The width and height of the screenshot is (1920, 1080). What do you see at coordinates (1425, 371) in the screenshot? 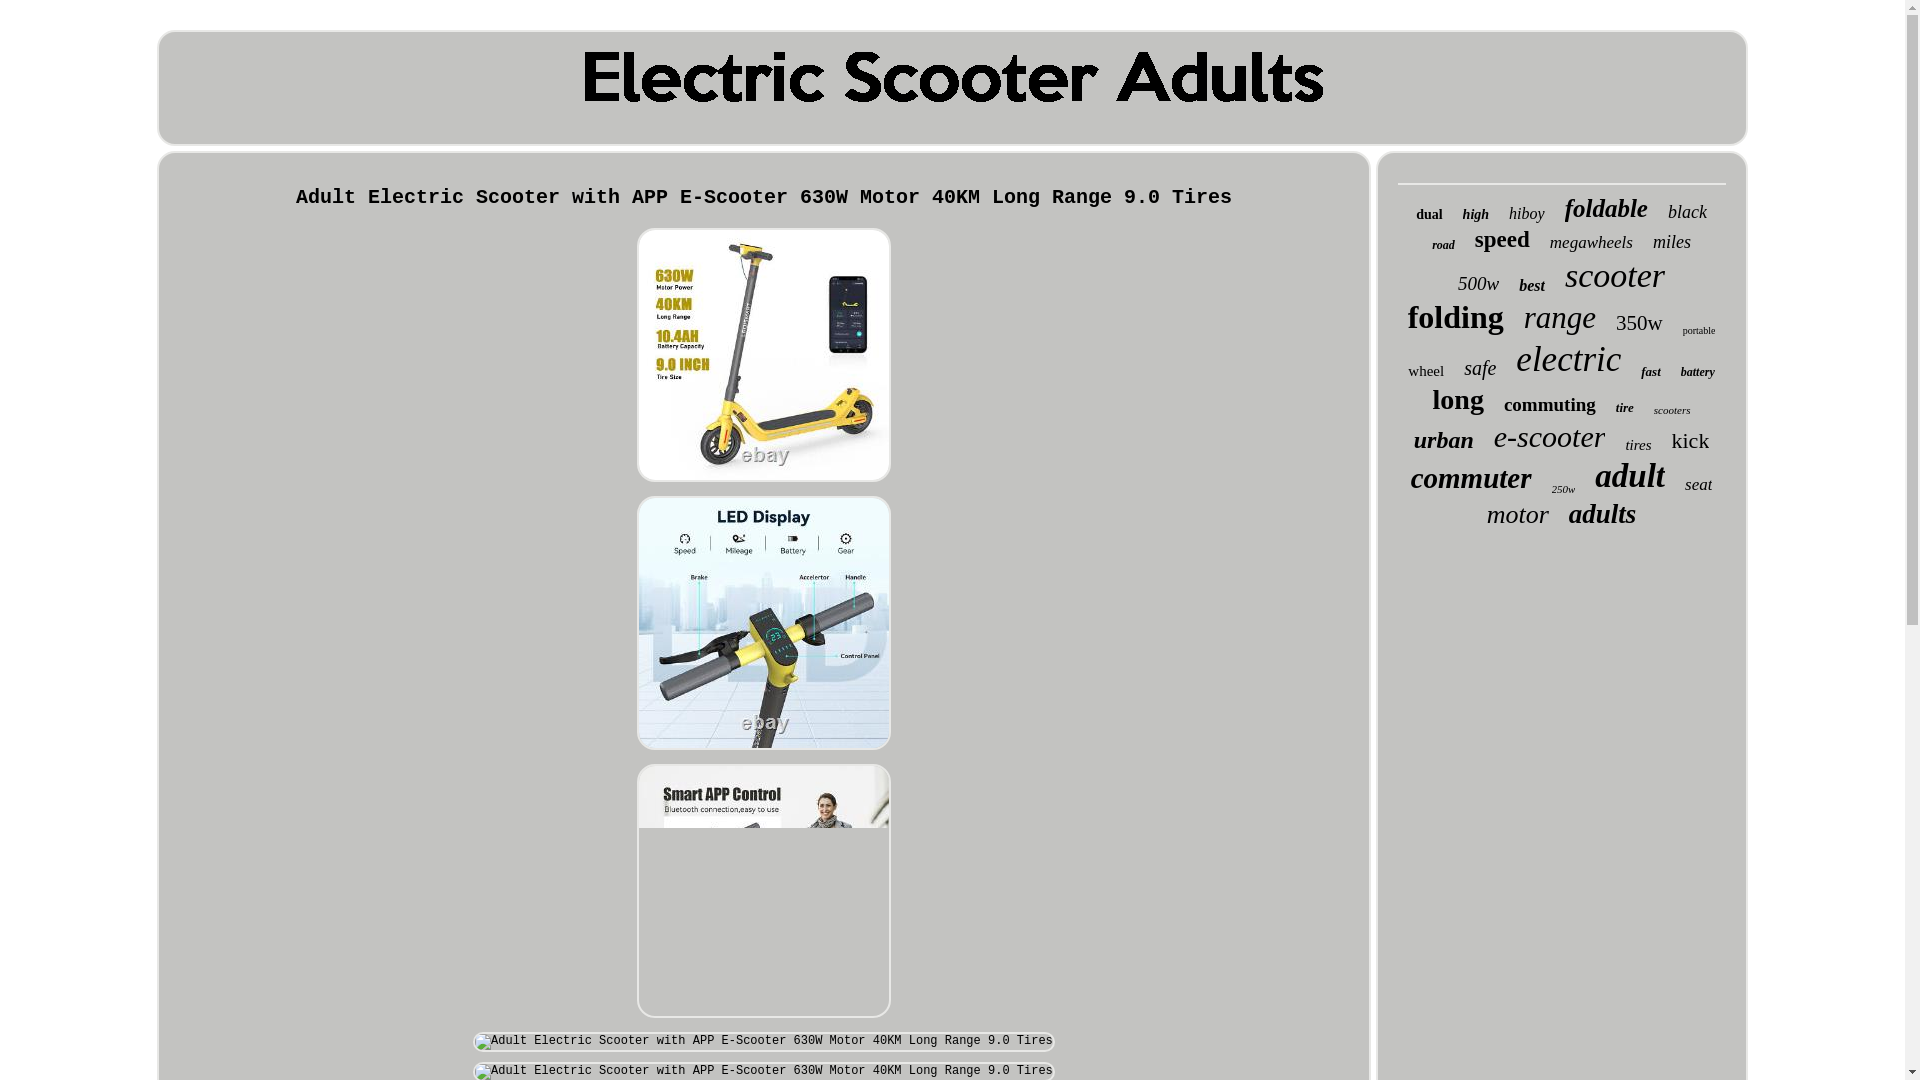
I see `wheel` at bounding box center [1425, 371].